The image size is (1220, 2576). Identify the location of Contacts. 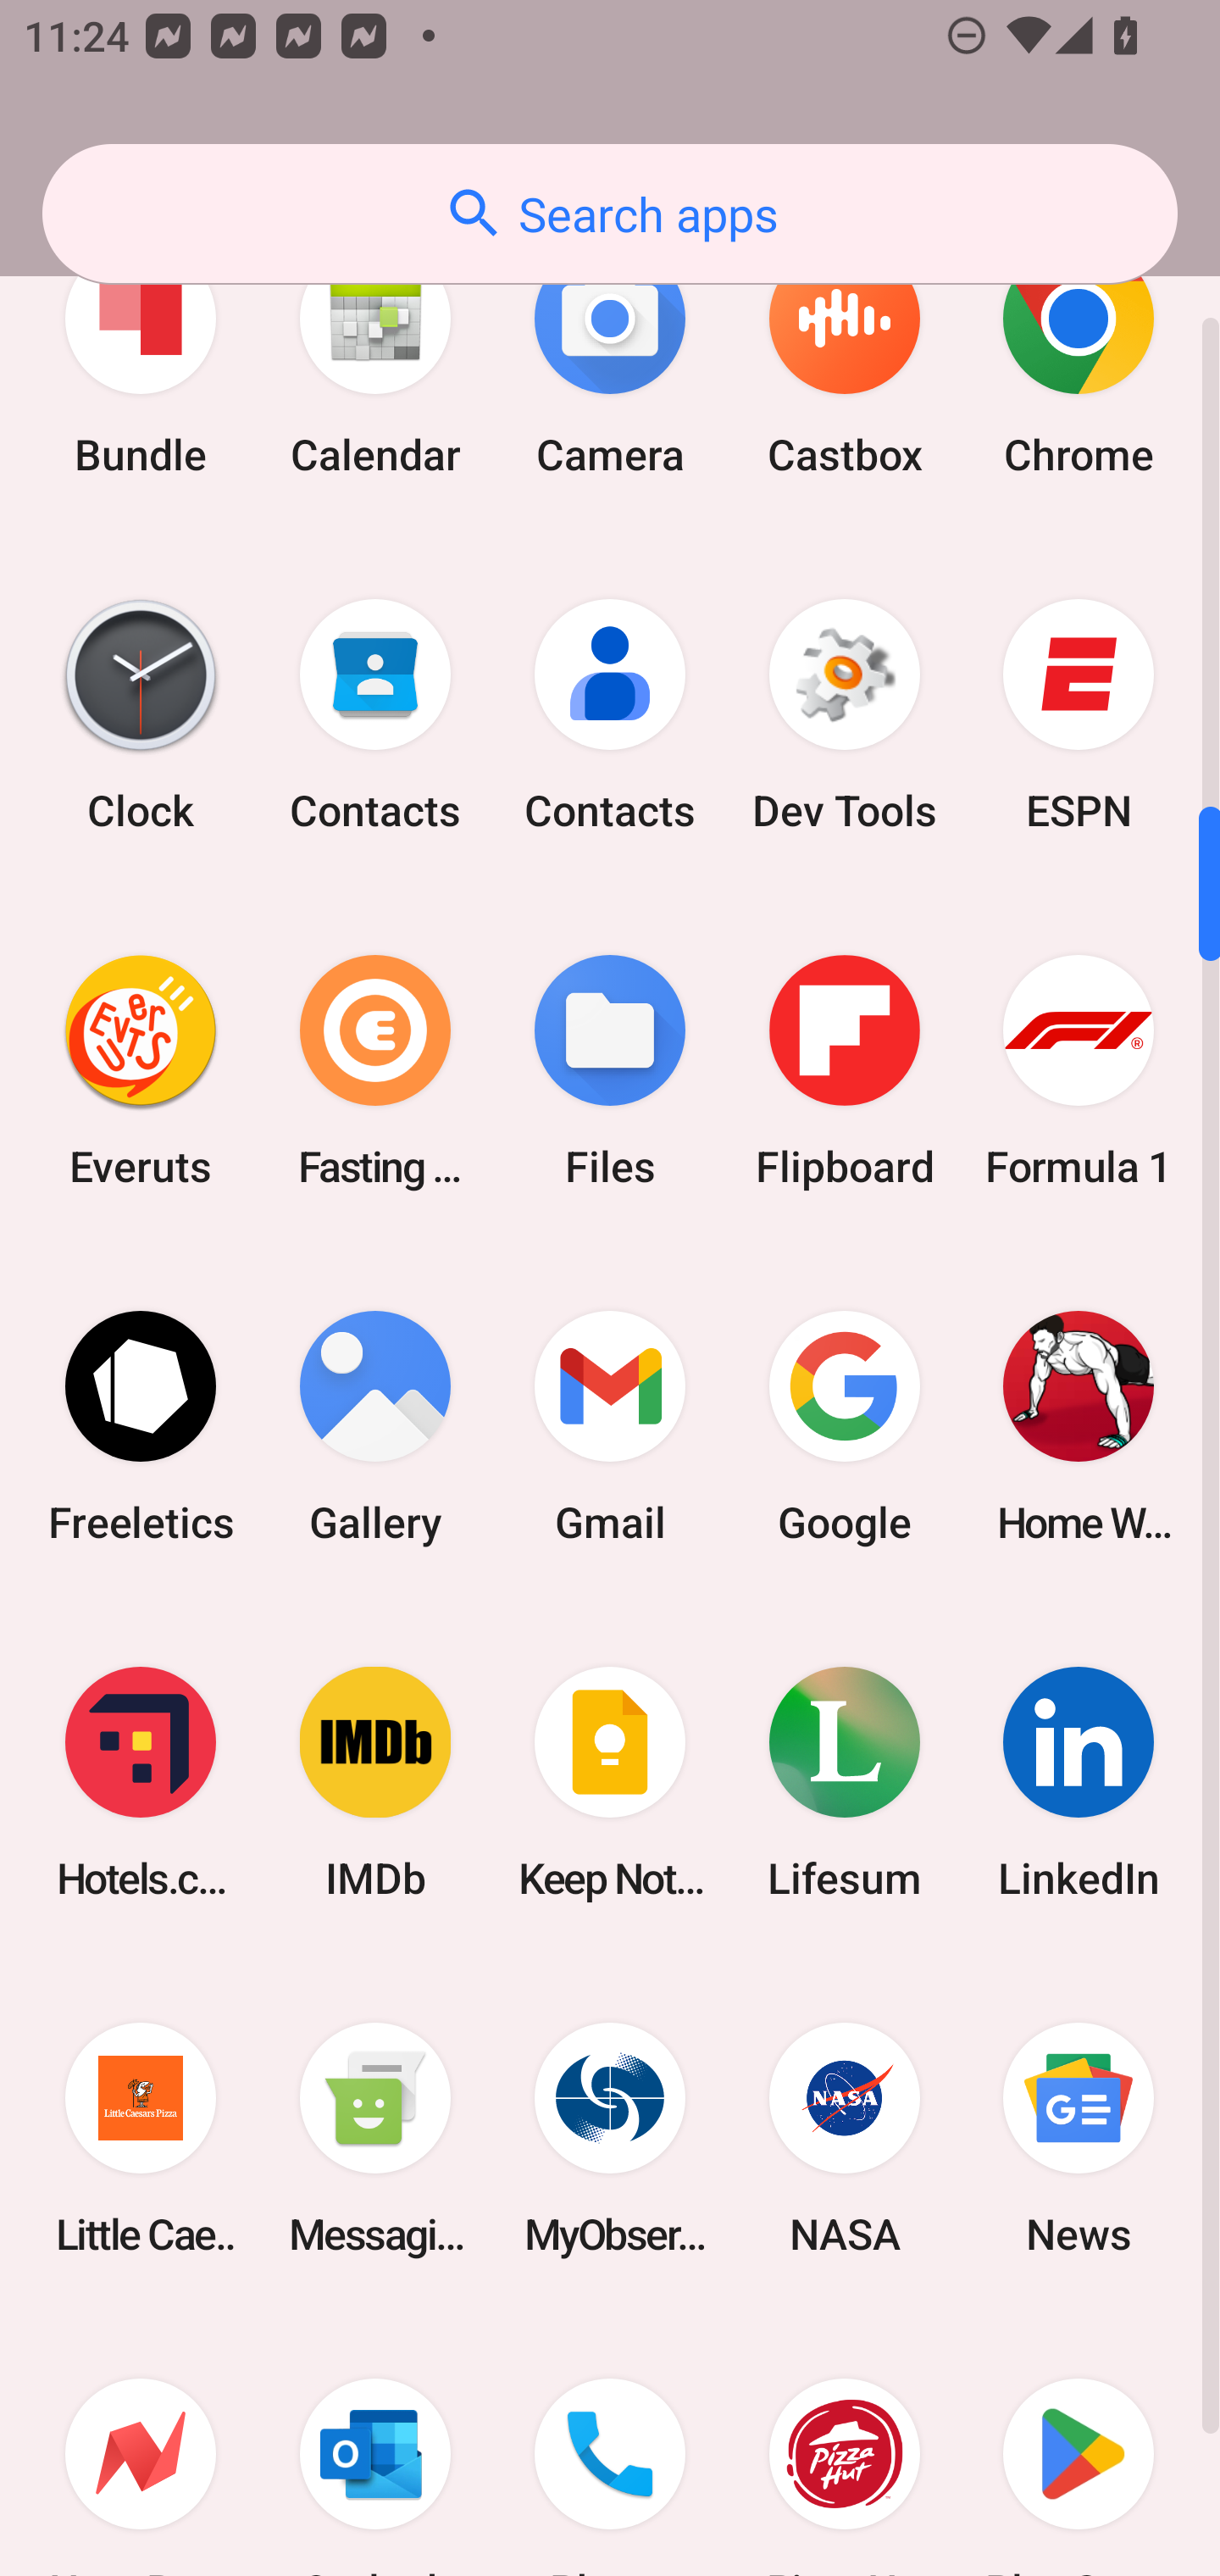
(610, 715).